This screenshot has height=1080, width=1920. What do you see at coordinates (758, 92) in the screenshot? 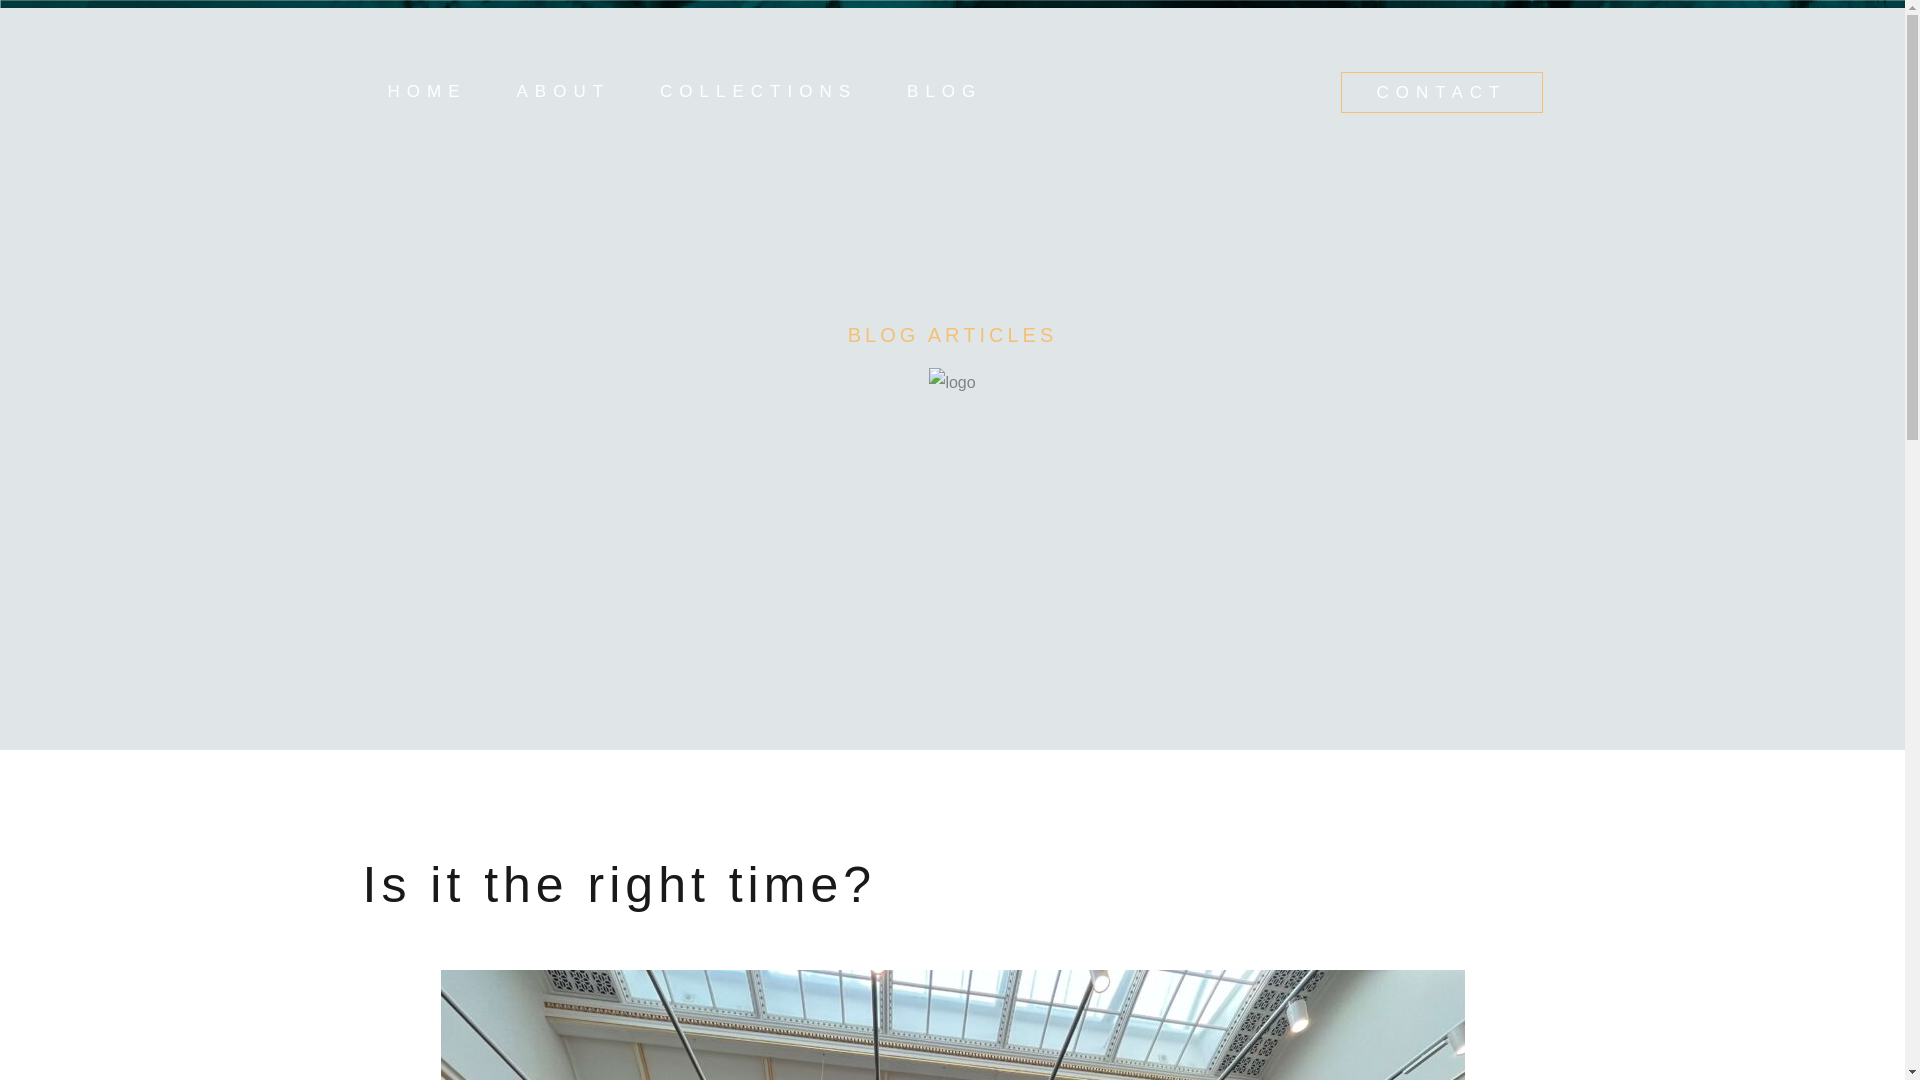
I see `COLLECTIONS` at bounding box center [758, 92].